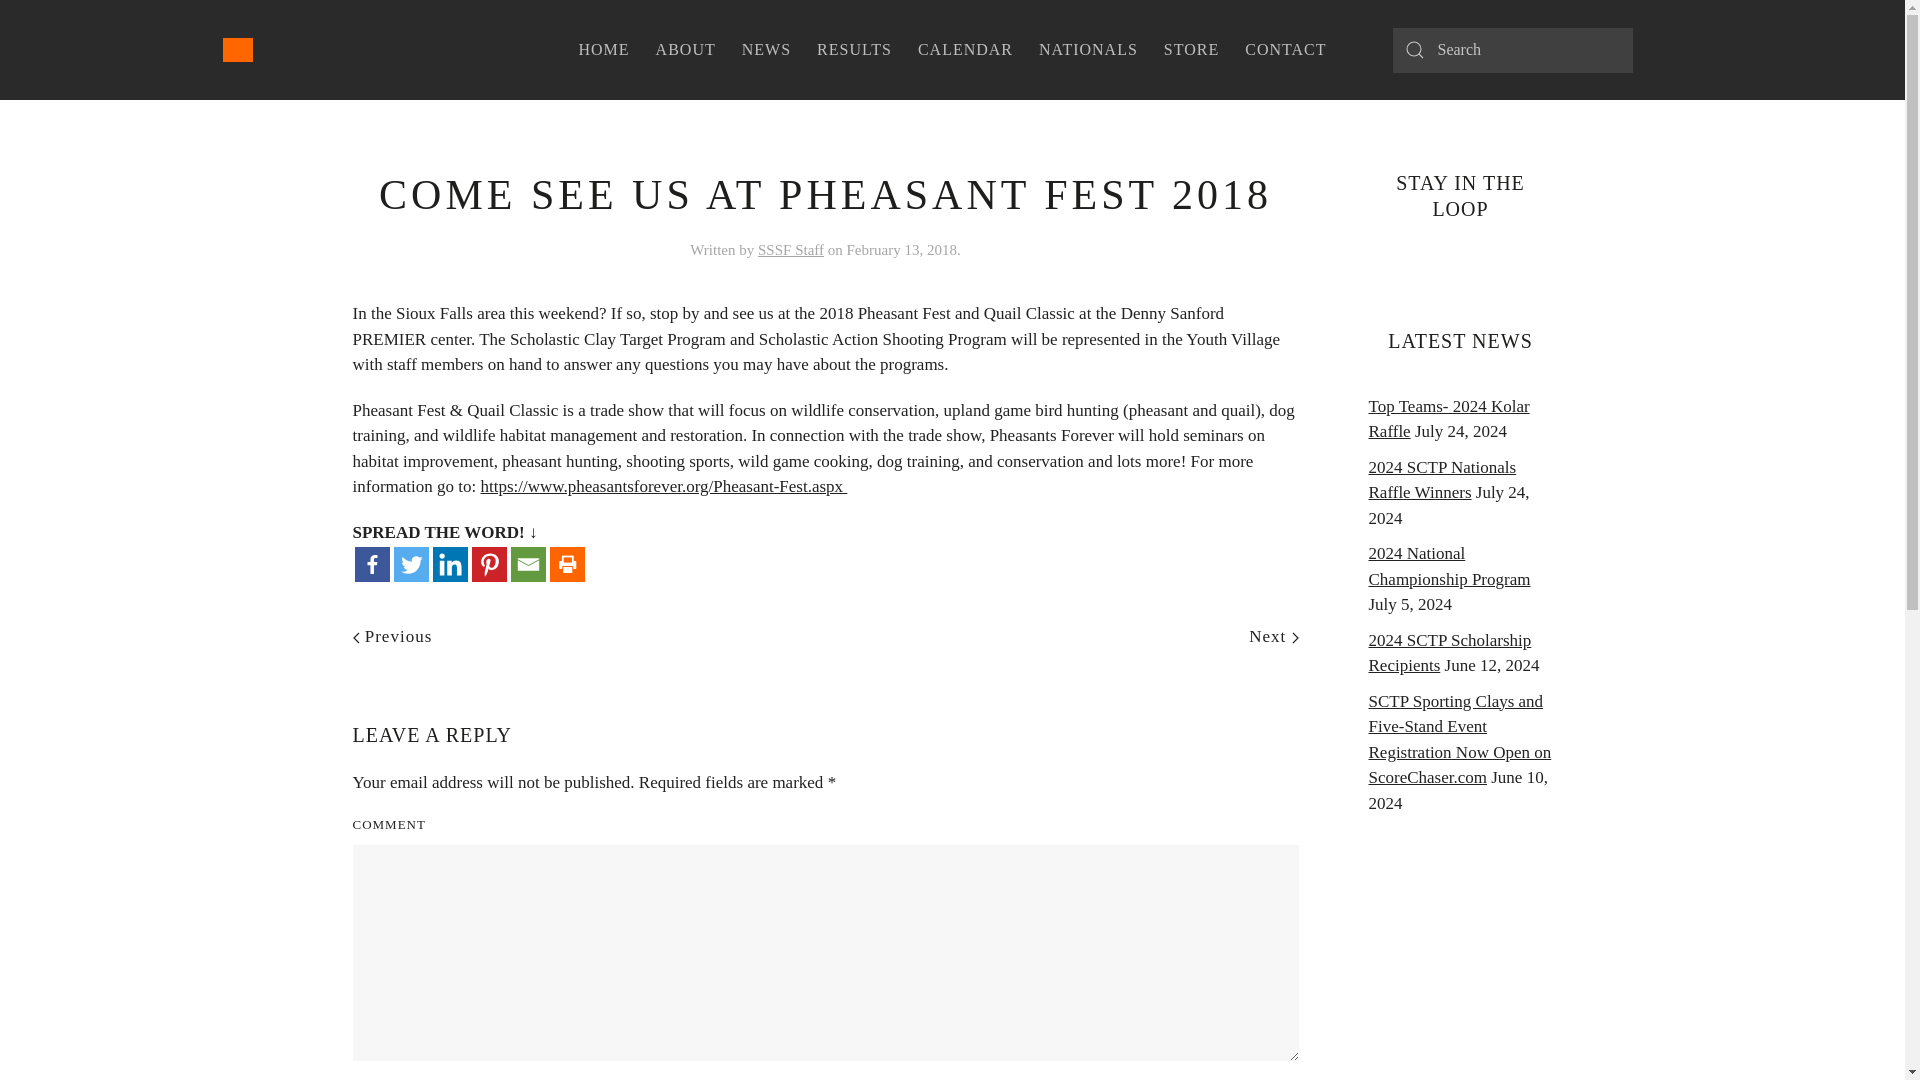 The width and height of the screenshot is (1920, 1080). I want to click on Email, so click(528, 564).